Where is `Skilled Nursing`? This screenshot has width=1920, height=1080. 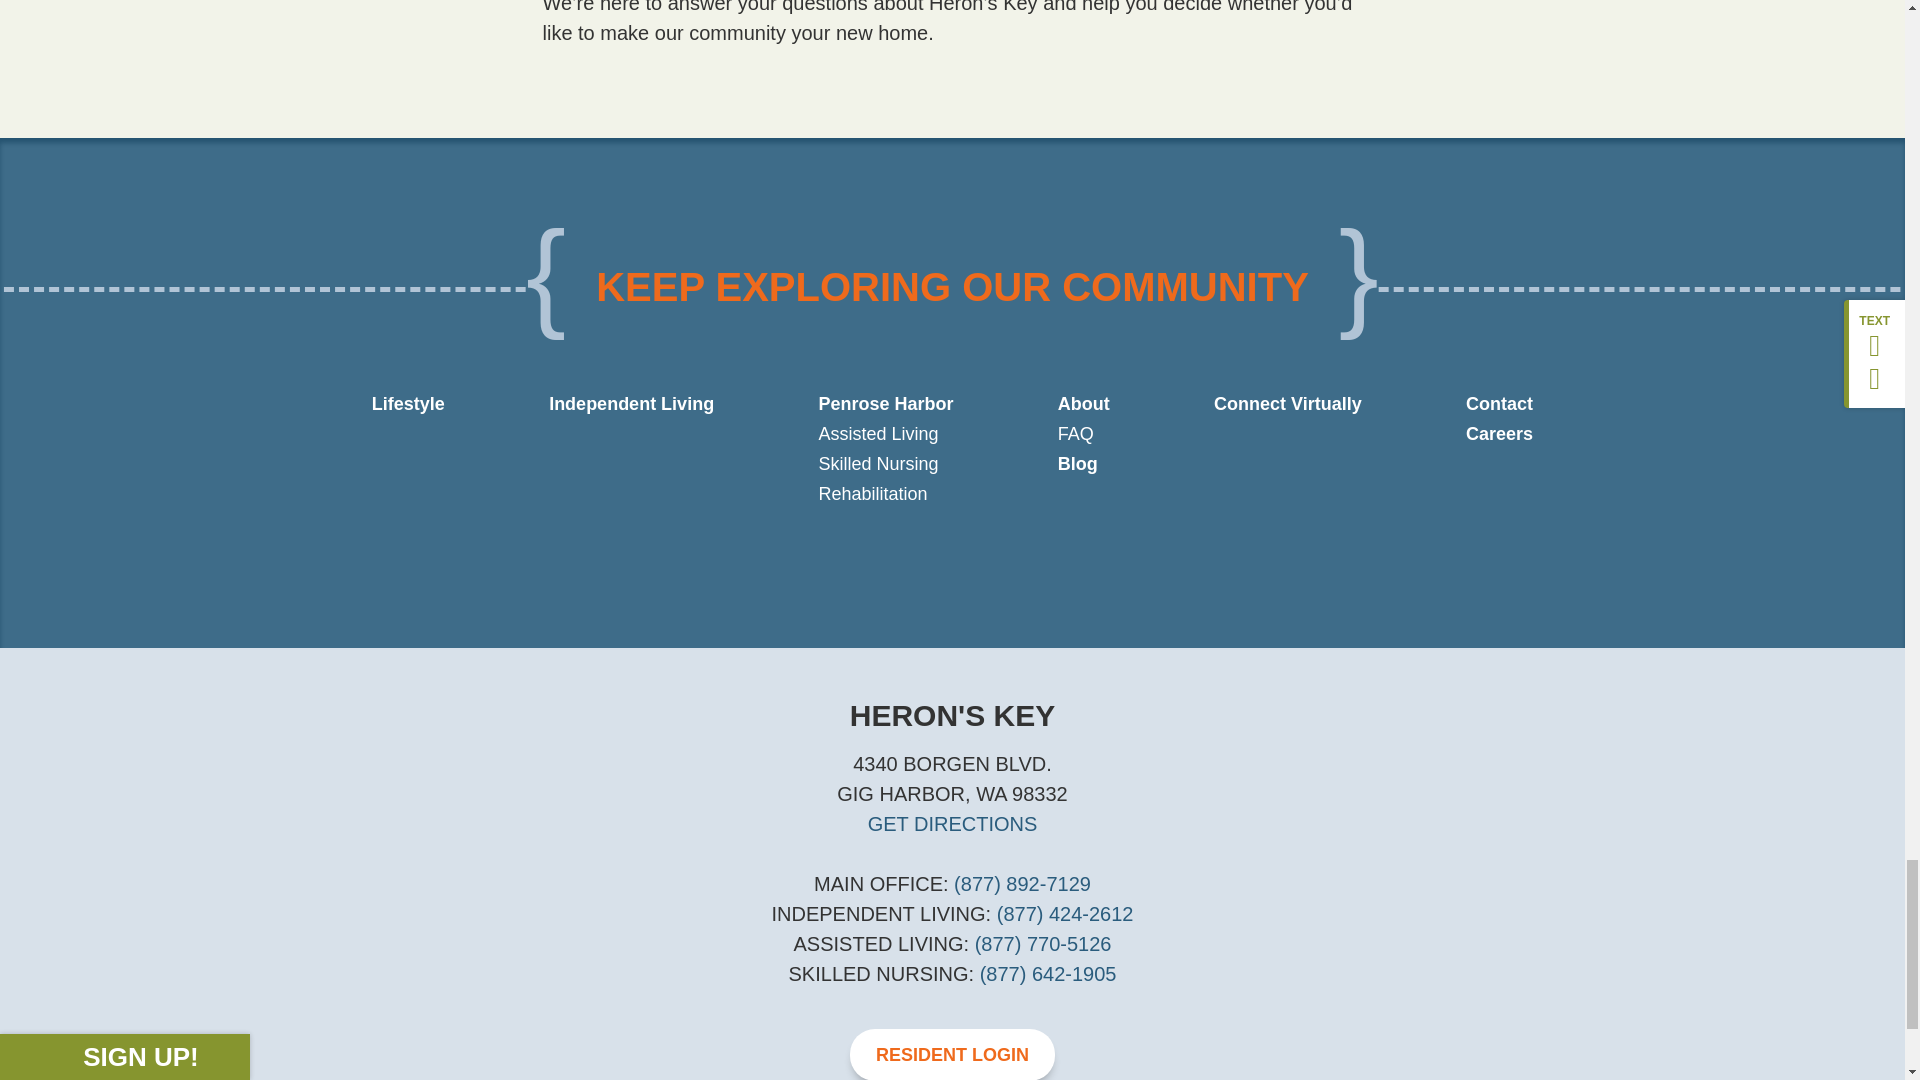
Skilled Nursing is located at coordinates (878, 464).